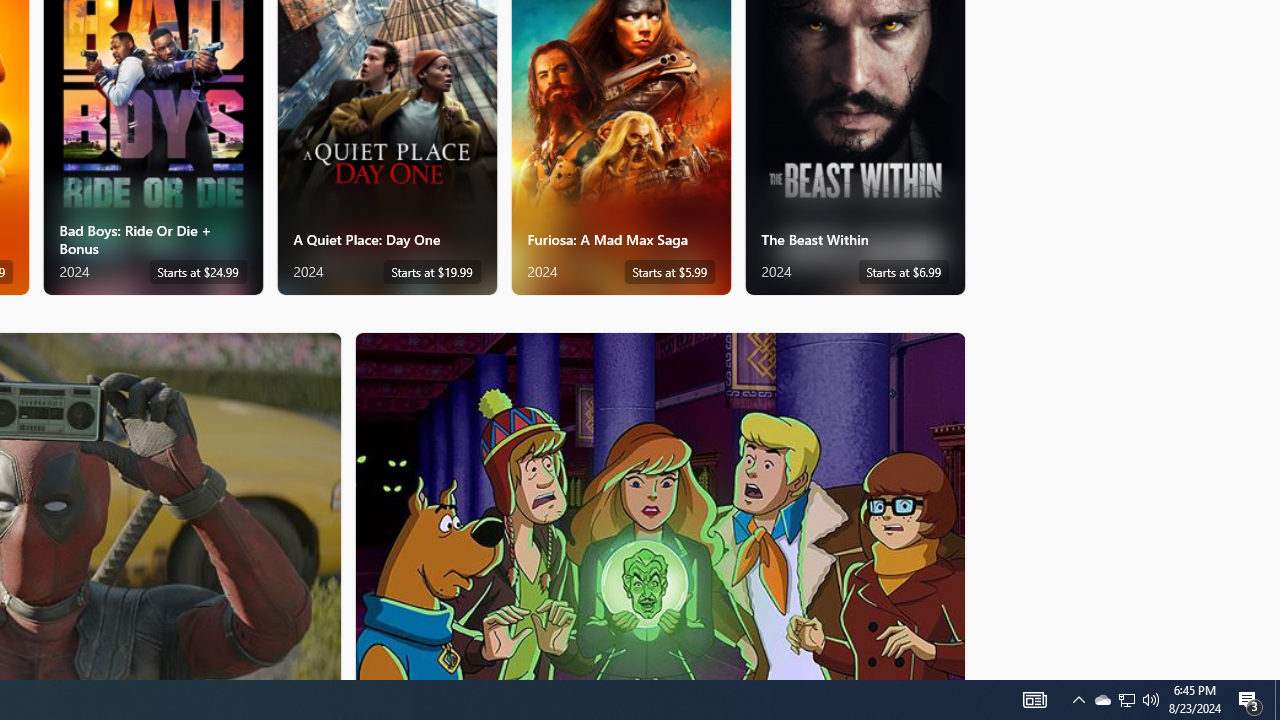 The image size is (1280, 720). What do you see at coordinates (660, 505) in the screenshot?
I see `Family` at bounding box center [660, 505].